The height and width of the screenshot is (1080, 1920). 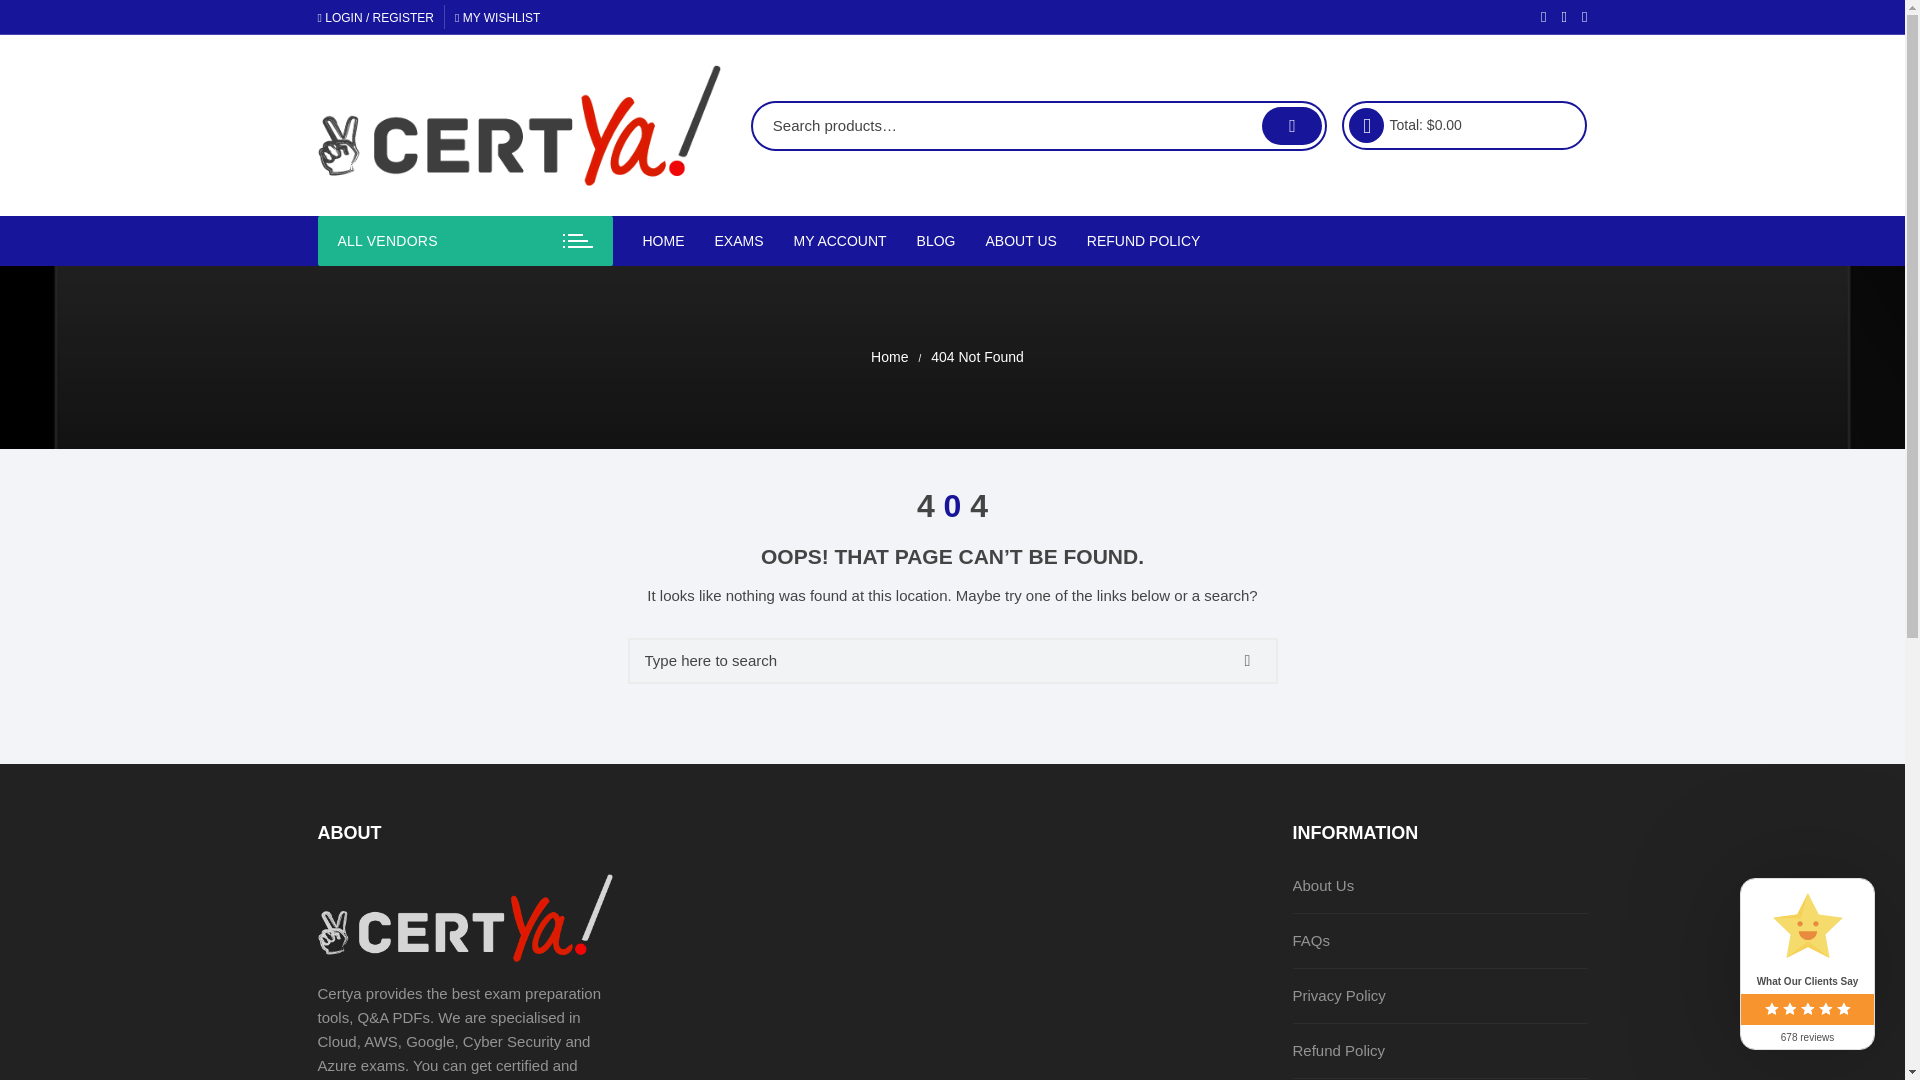 I want to click on ABOUT US, so click(x=1021, y=240).